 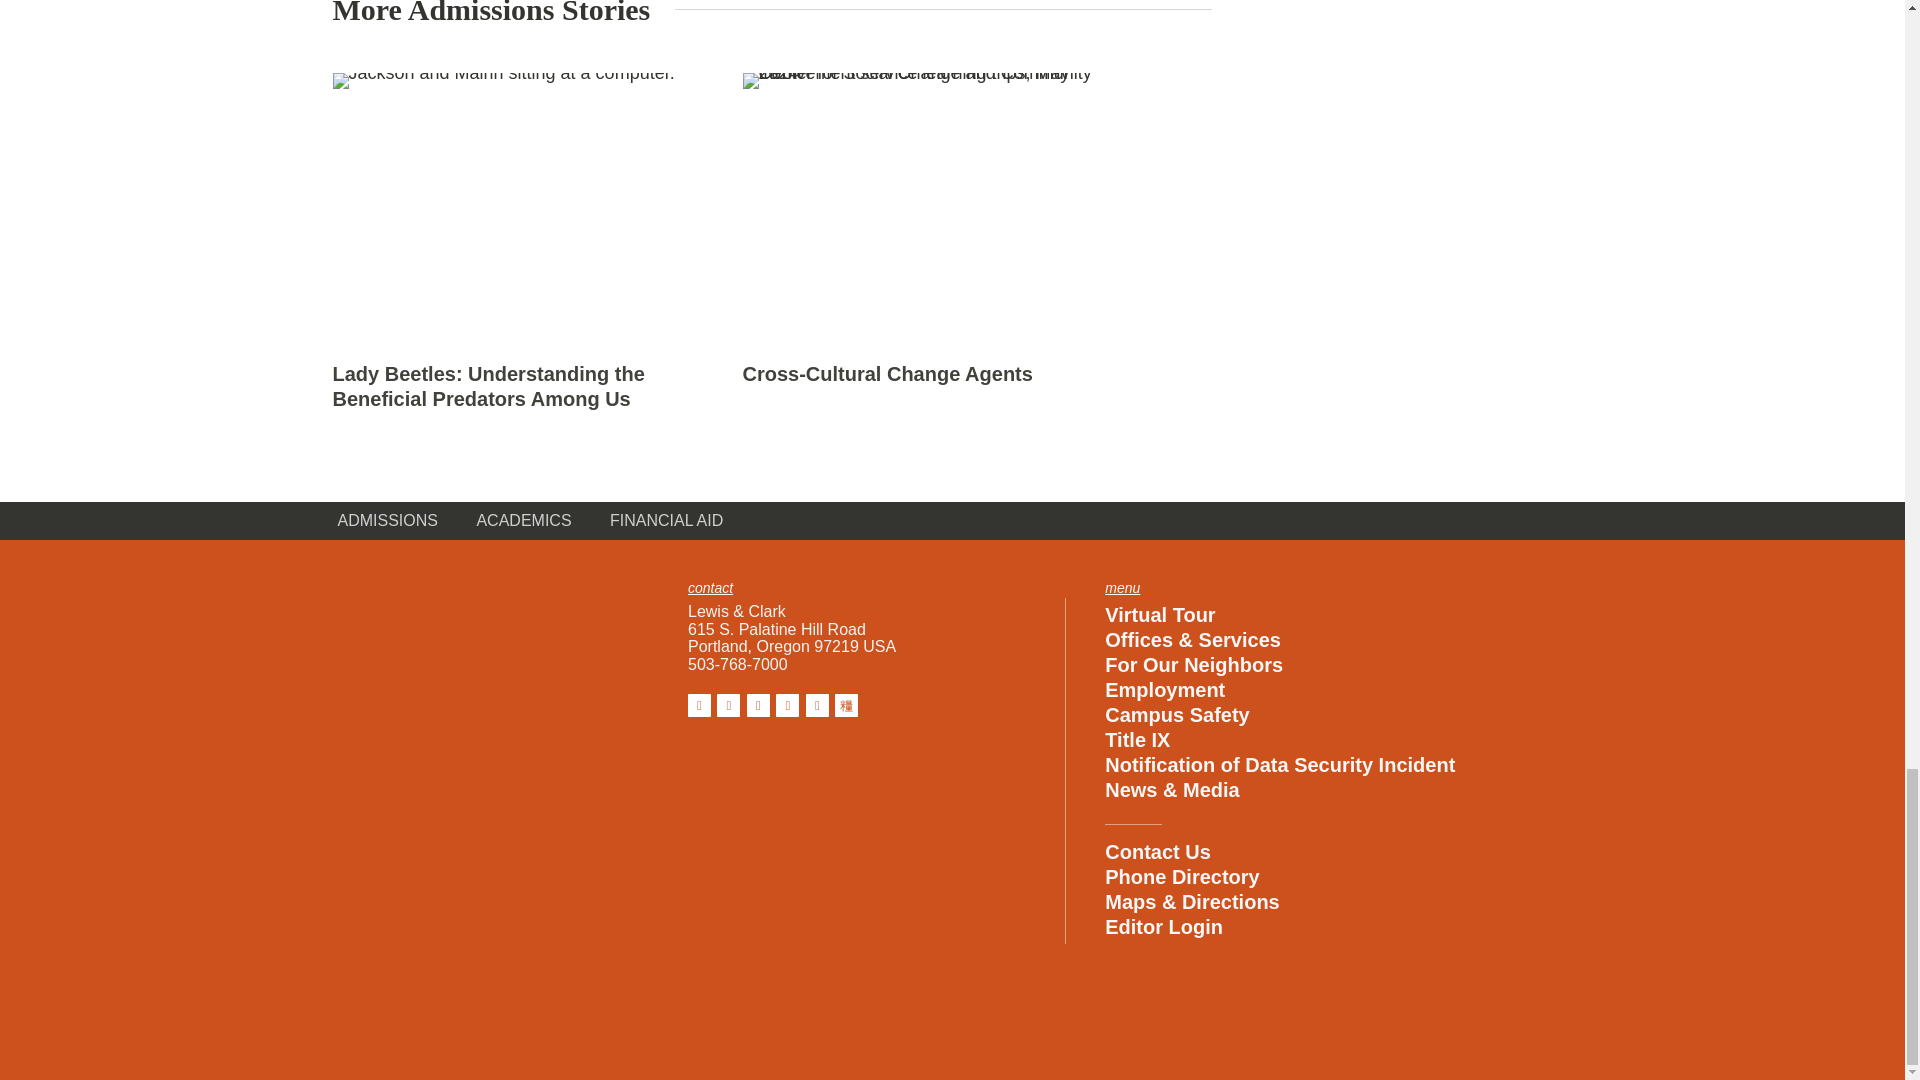 What do you see at coordinates (786, 706) in the screenshot?
I see `View our LinkedIn` at bounding box center [786, 706].